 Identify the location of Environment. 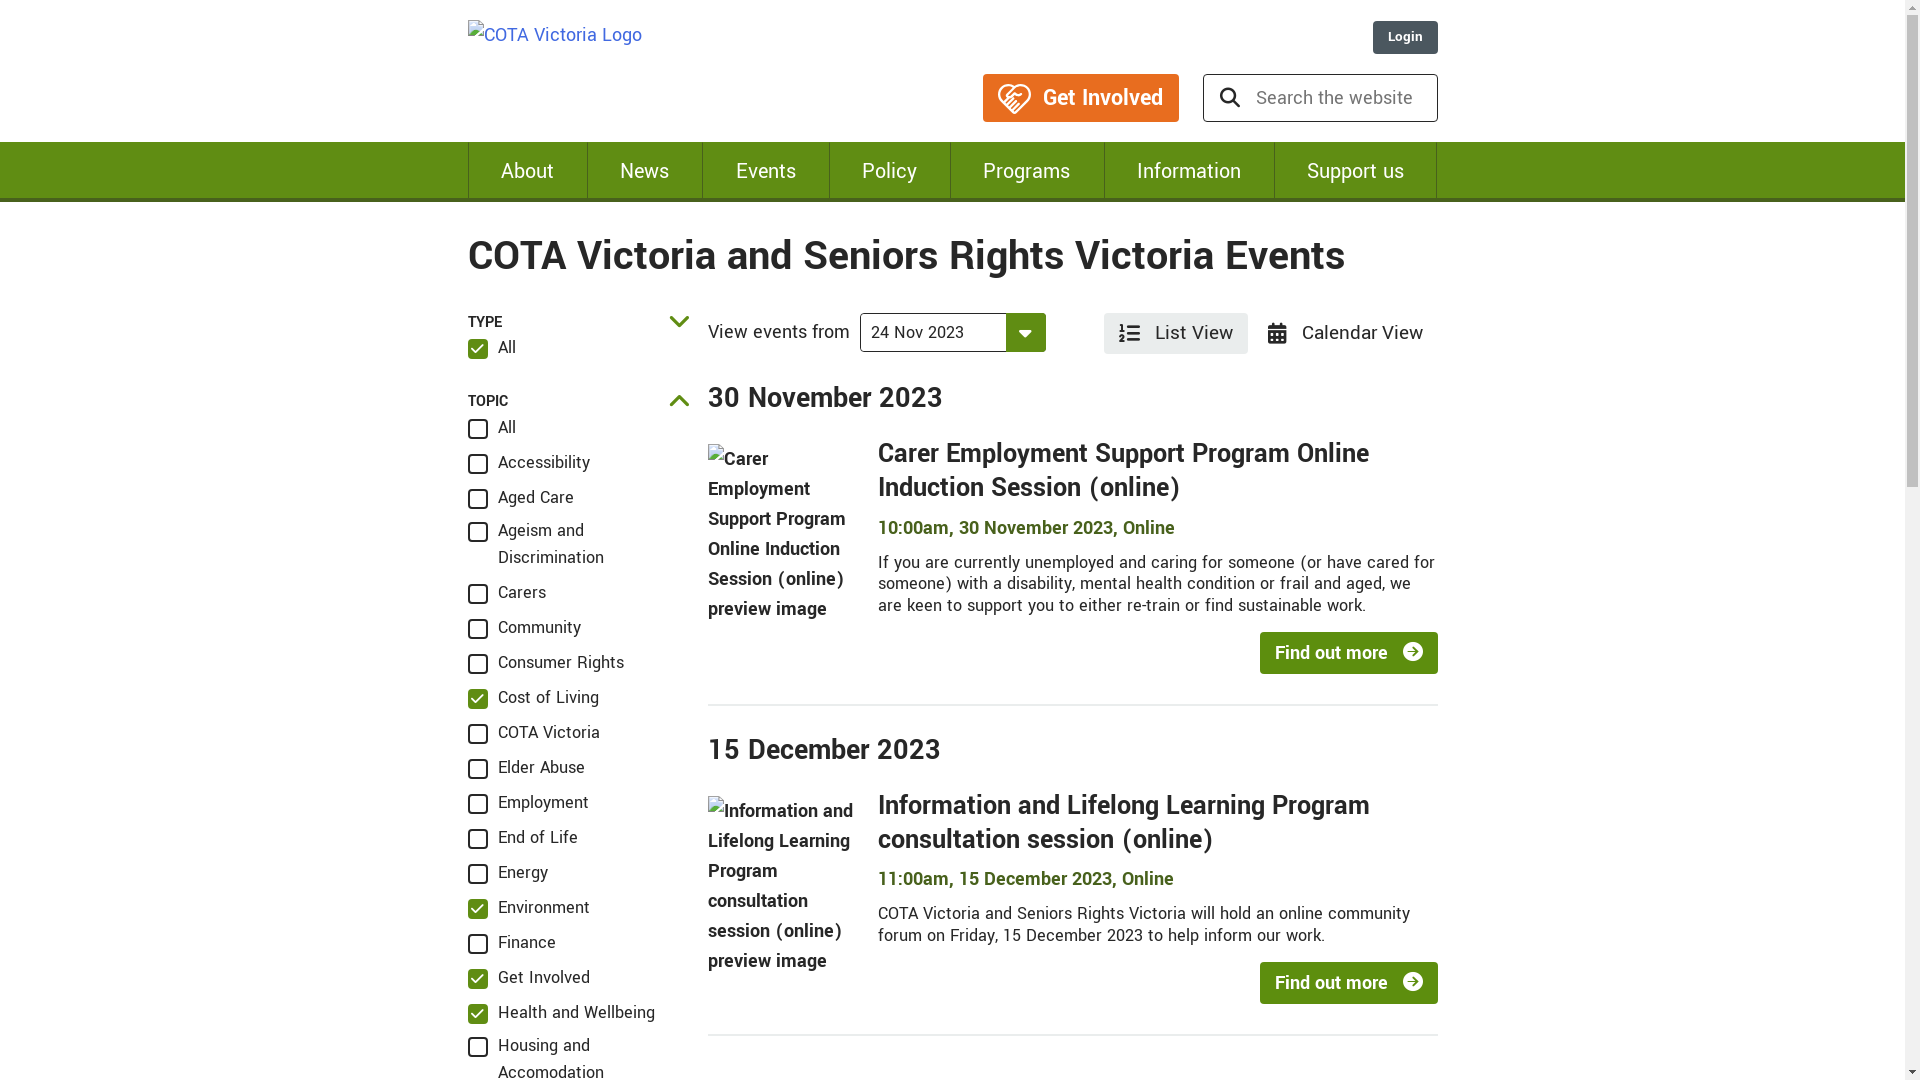
(529, 907).